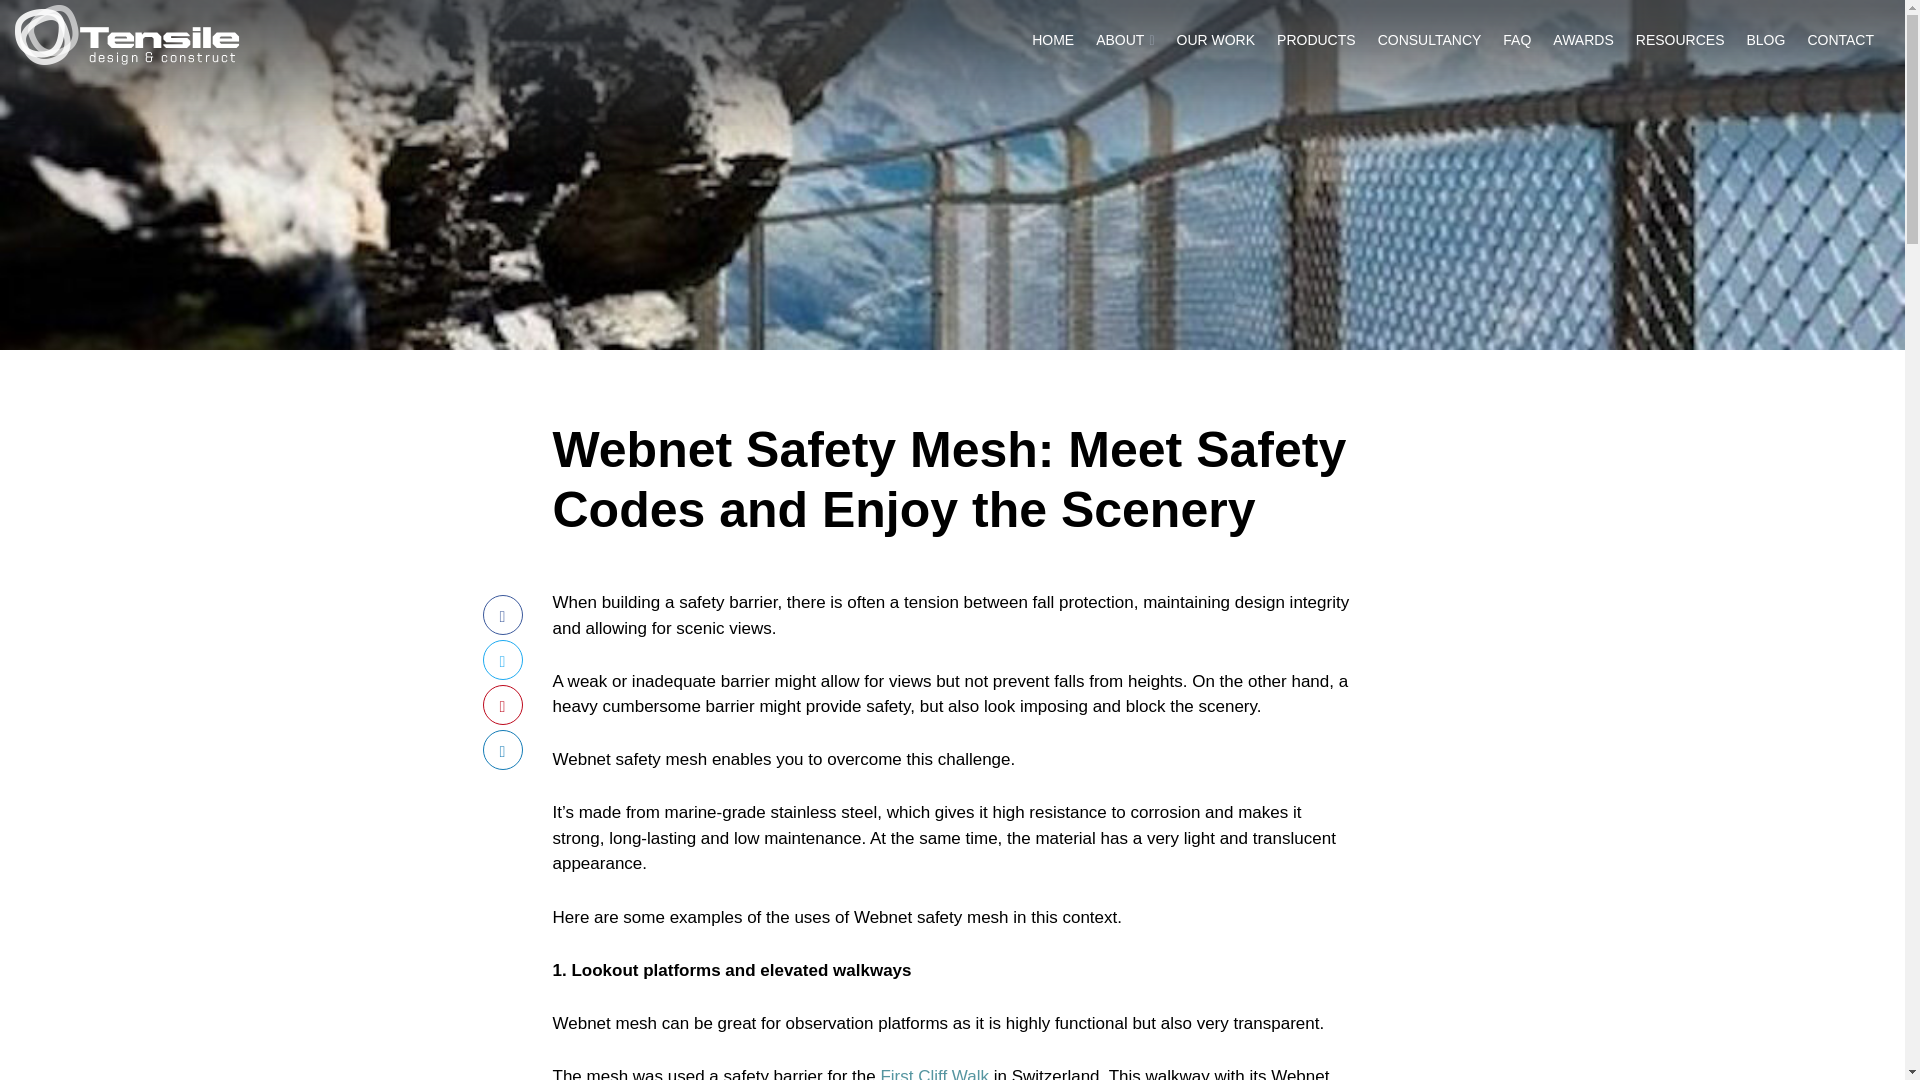  What do you see at coordinates (1582, 40) in the screenshot?
I see `AWARDS` at bounding box center [1582, 40].